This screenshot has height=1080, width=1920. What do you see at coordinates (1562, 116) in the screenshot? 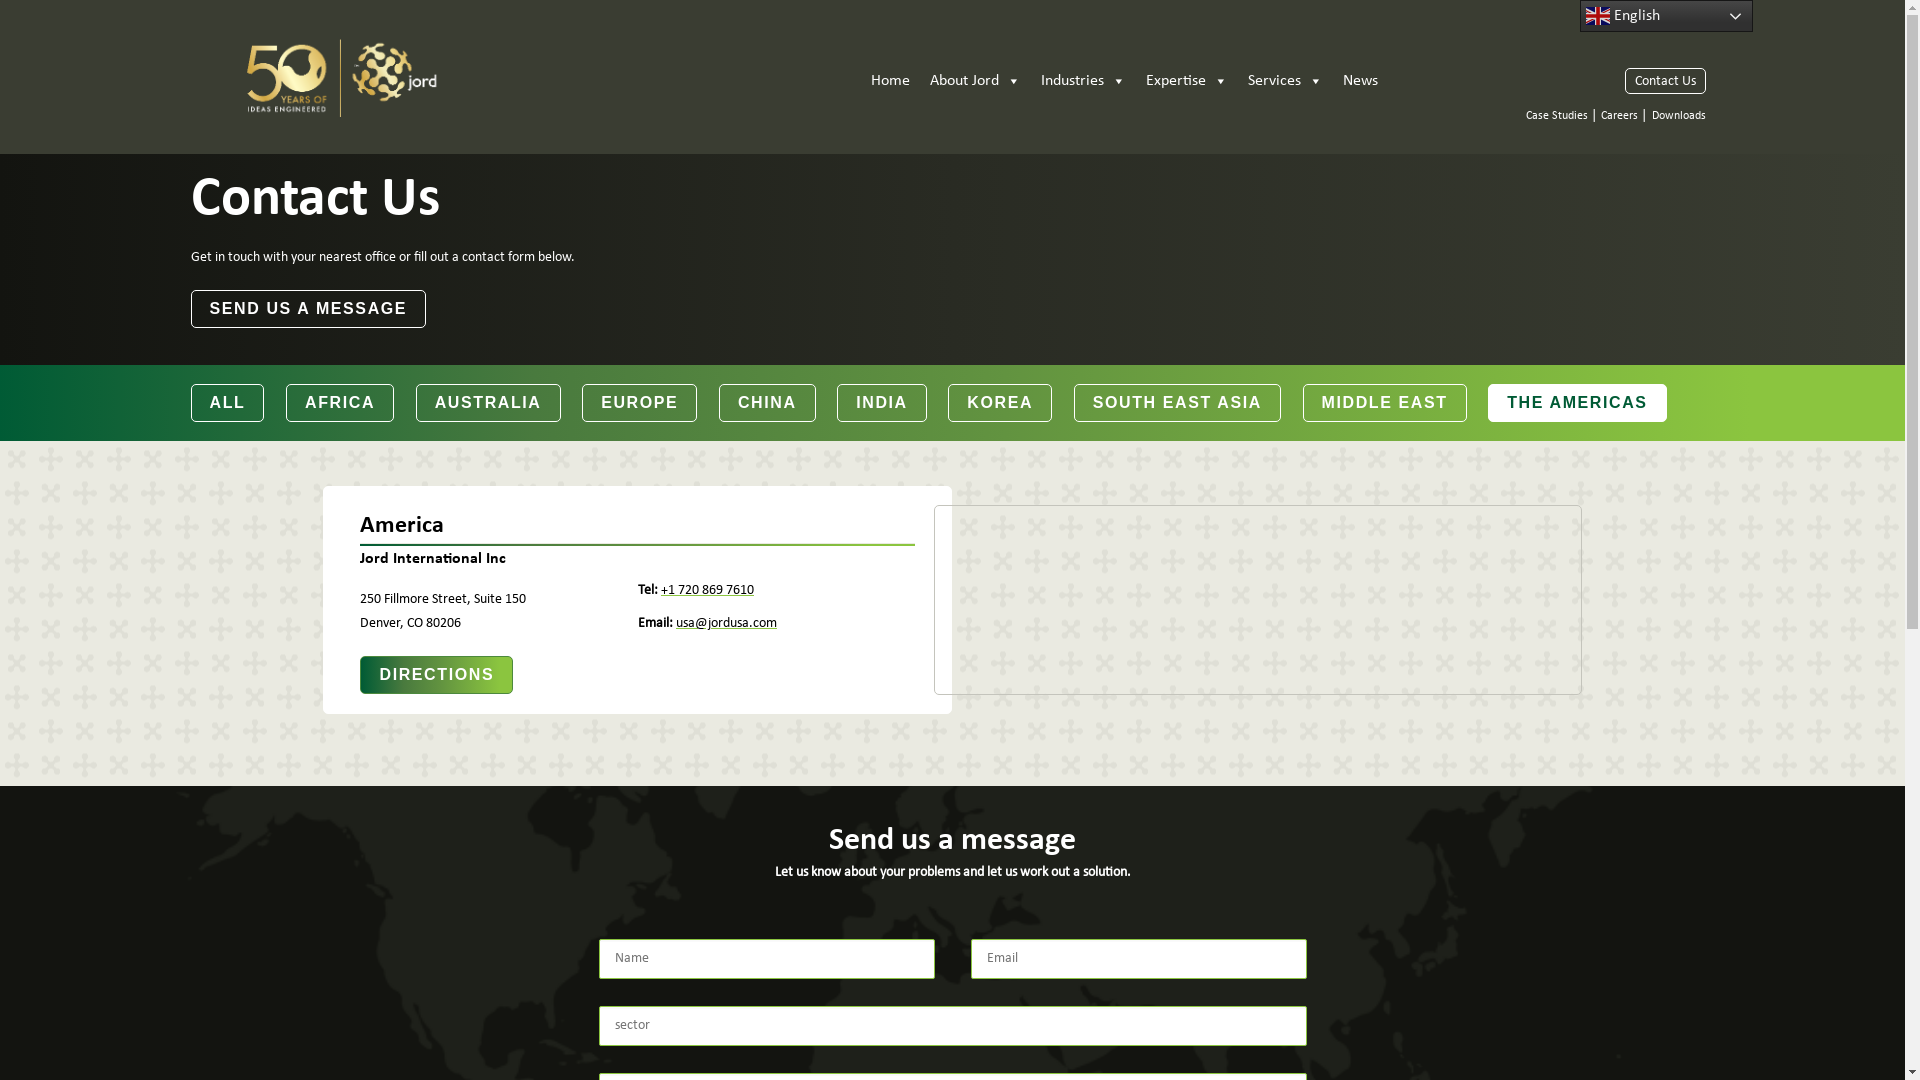
I see `Case Studies |` at bounding box center [1562, 116].